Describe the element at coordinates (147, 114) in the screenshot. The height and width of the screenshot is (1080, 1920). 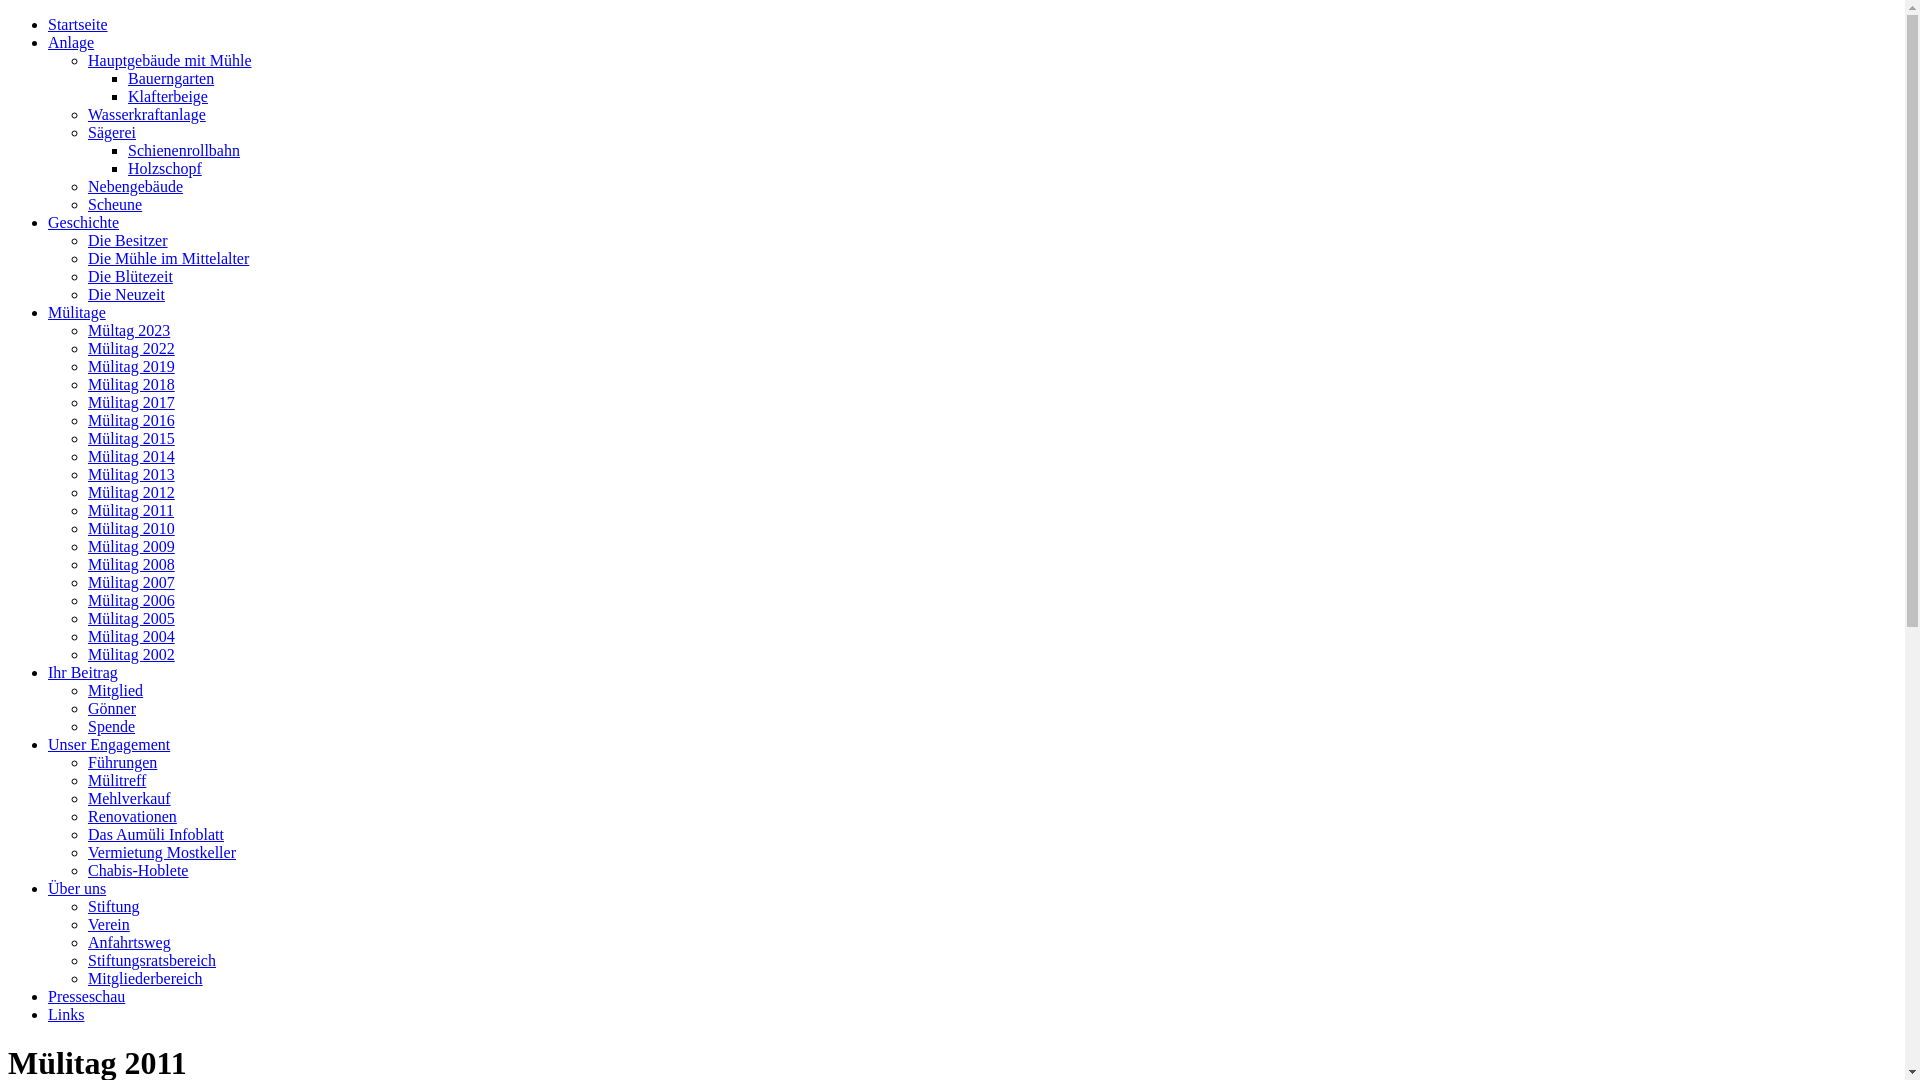
I see `Wasserkraftanlage` at that location.